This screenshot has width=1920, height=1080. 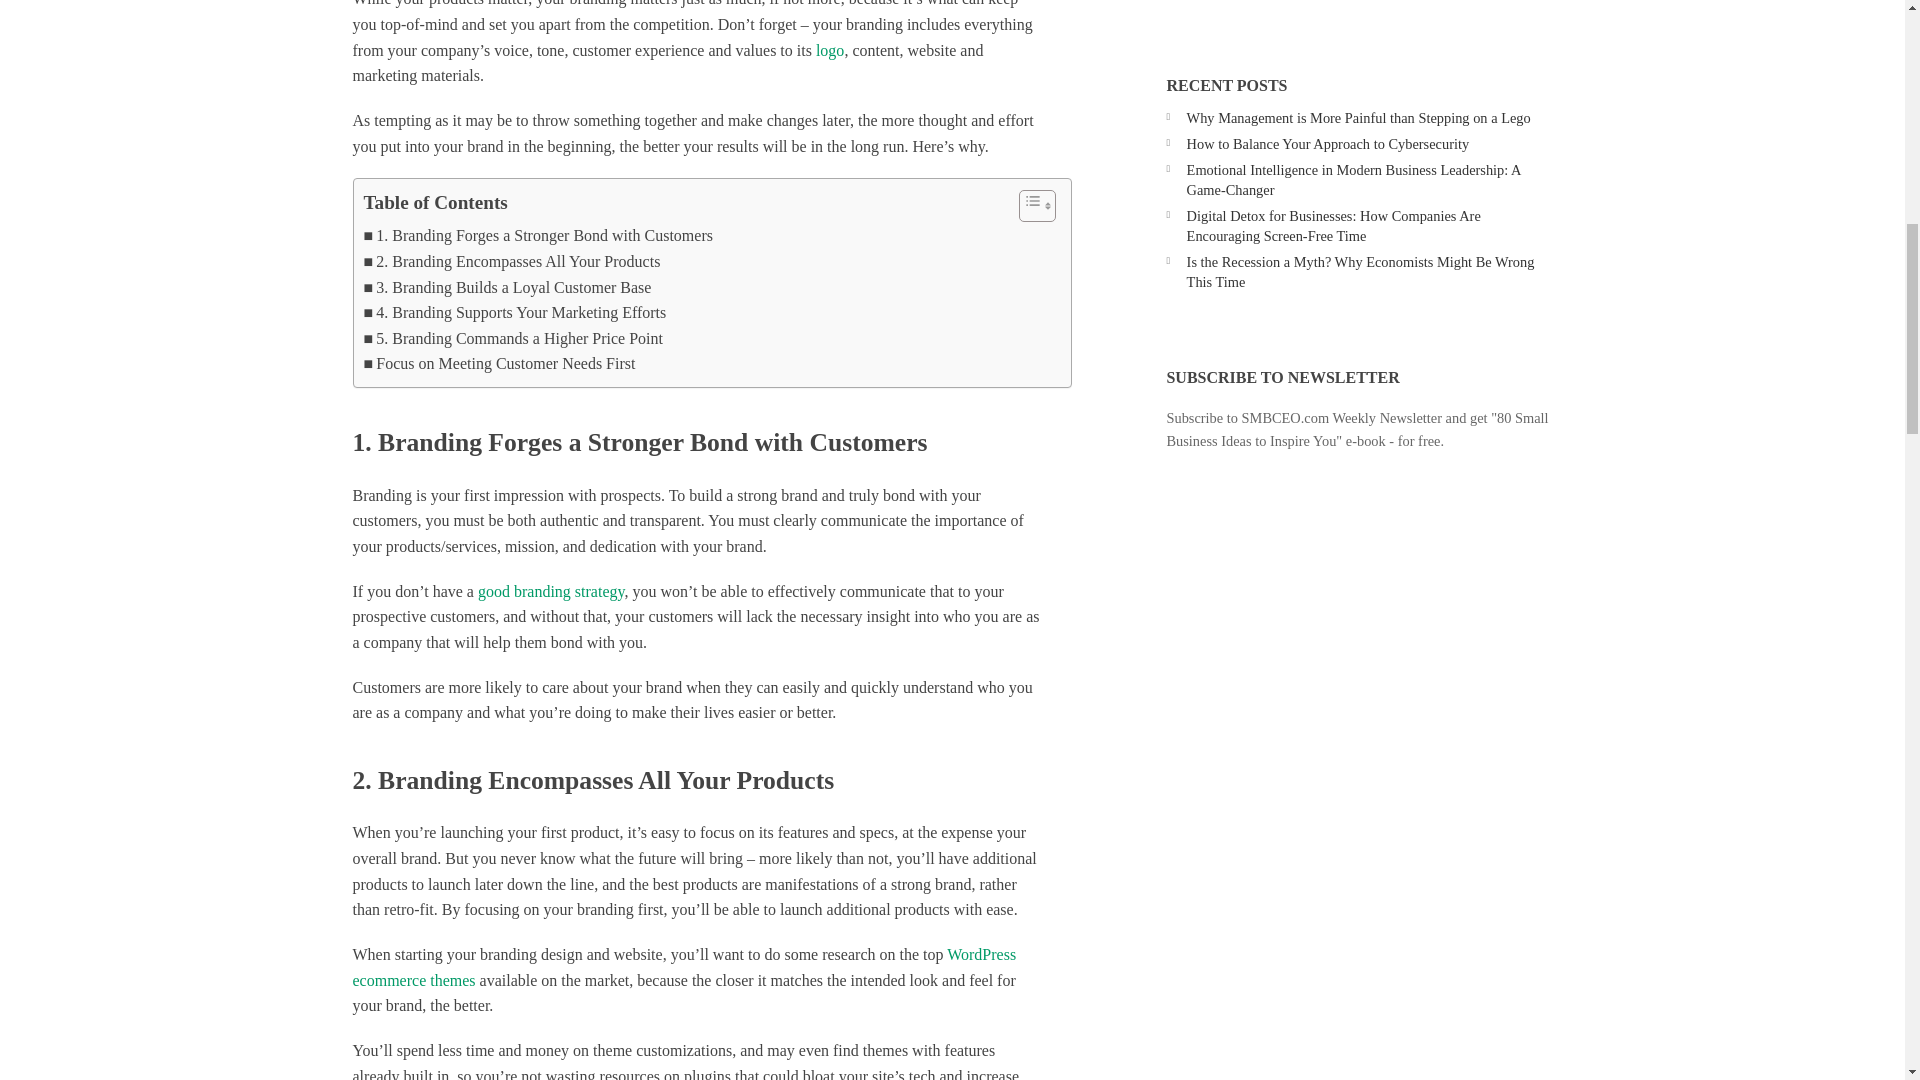 I want to click on 5. Branding Commands a Higher Price Point, so click(x=514, y=339).